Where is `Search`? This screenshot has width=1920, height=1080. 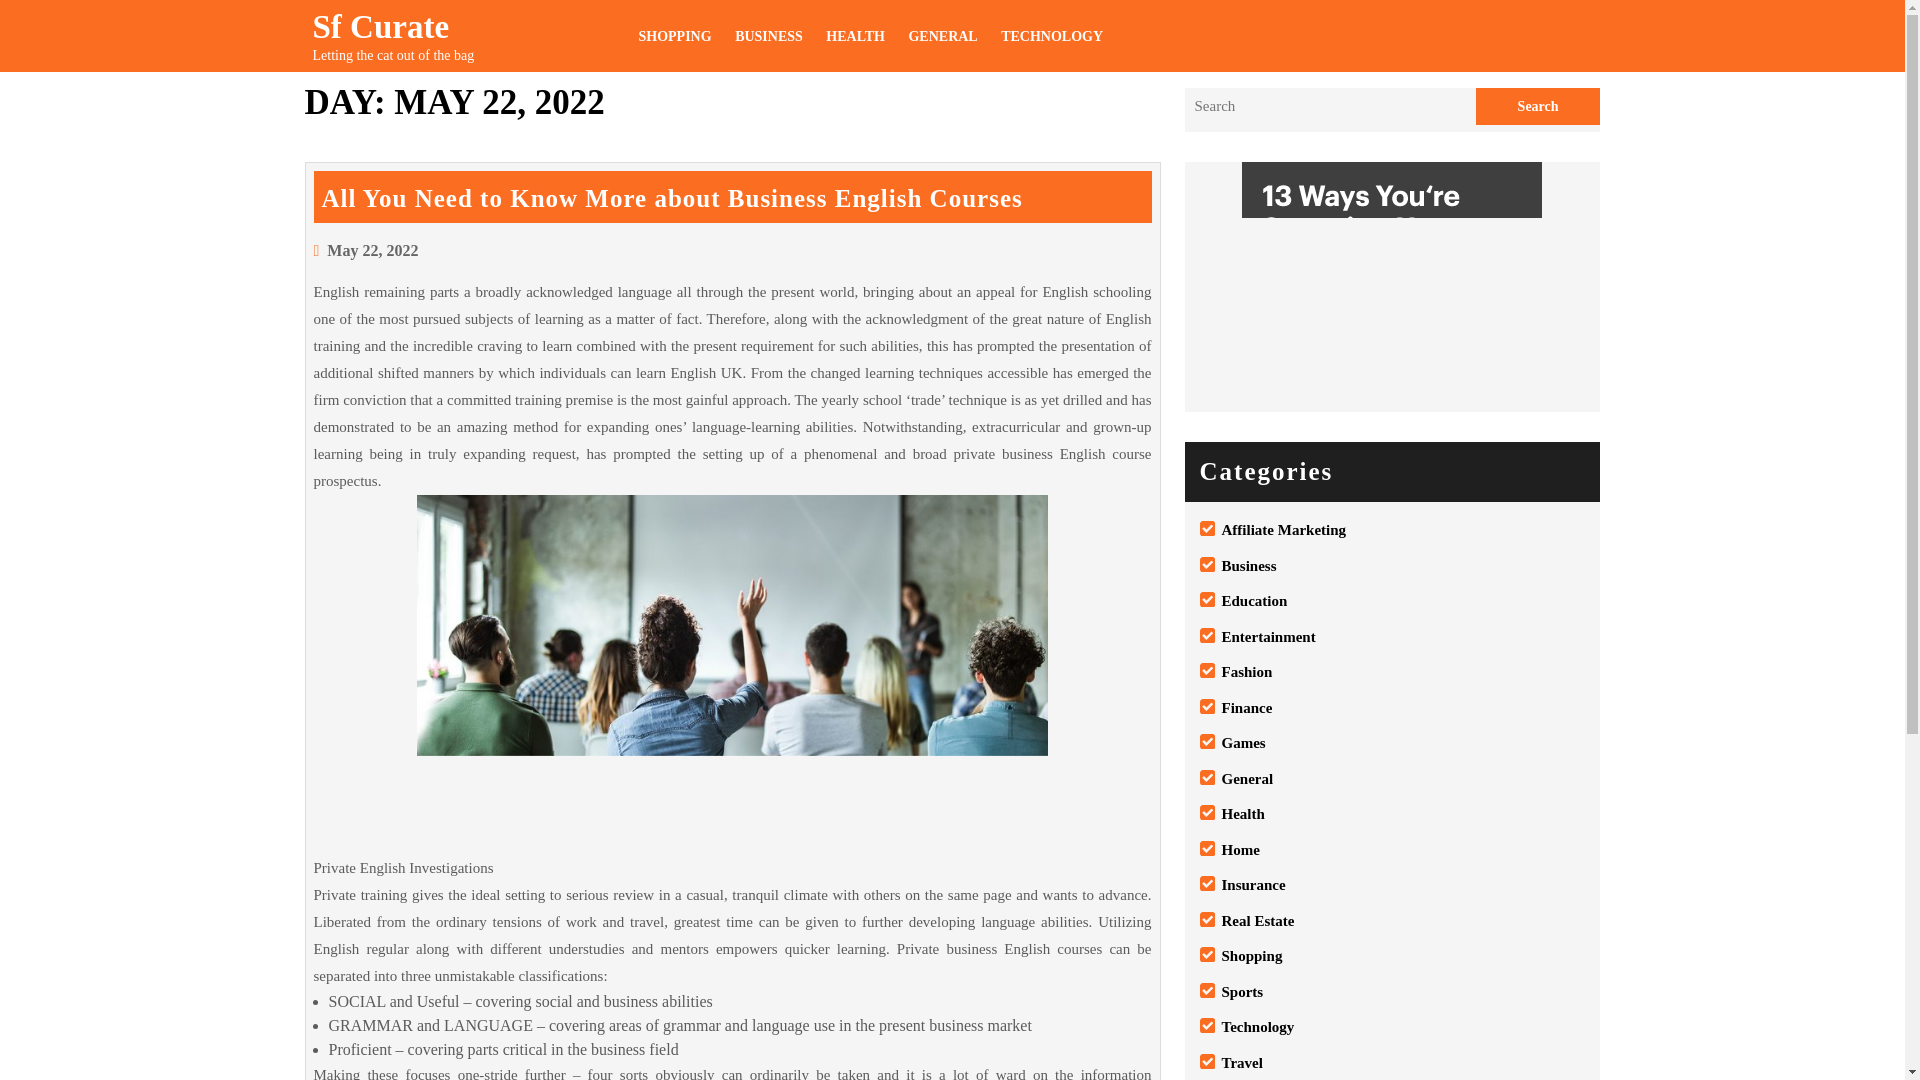
Search is located at coordinates (1538, 106).